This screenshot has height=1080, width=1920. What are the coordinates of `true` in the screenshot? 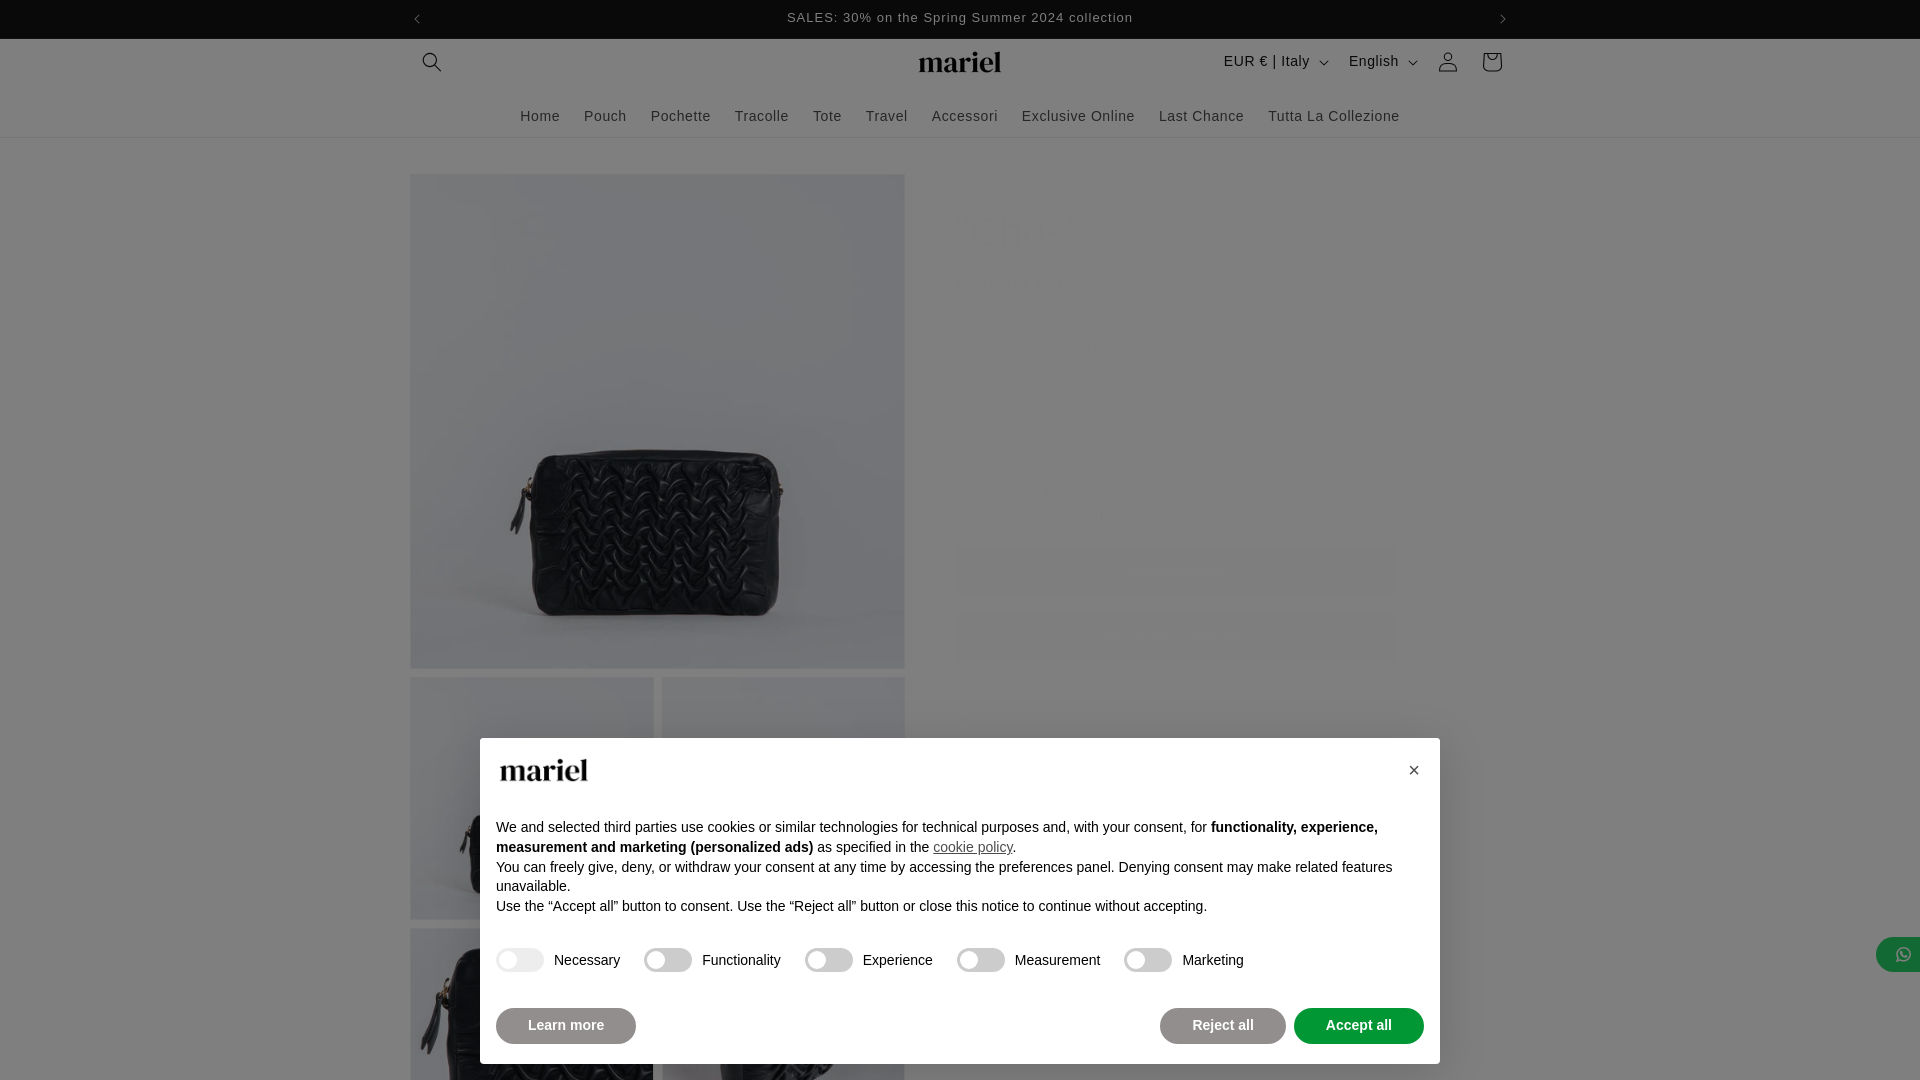 It's located at (519, 960).